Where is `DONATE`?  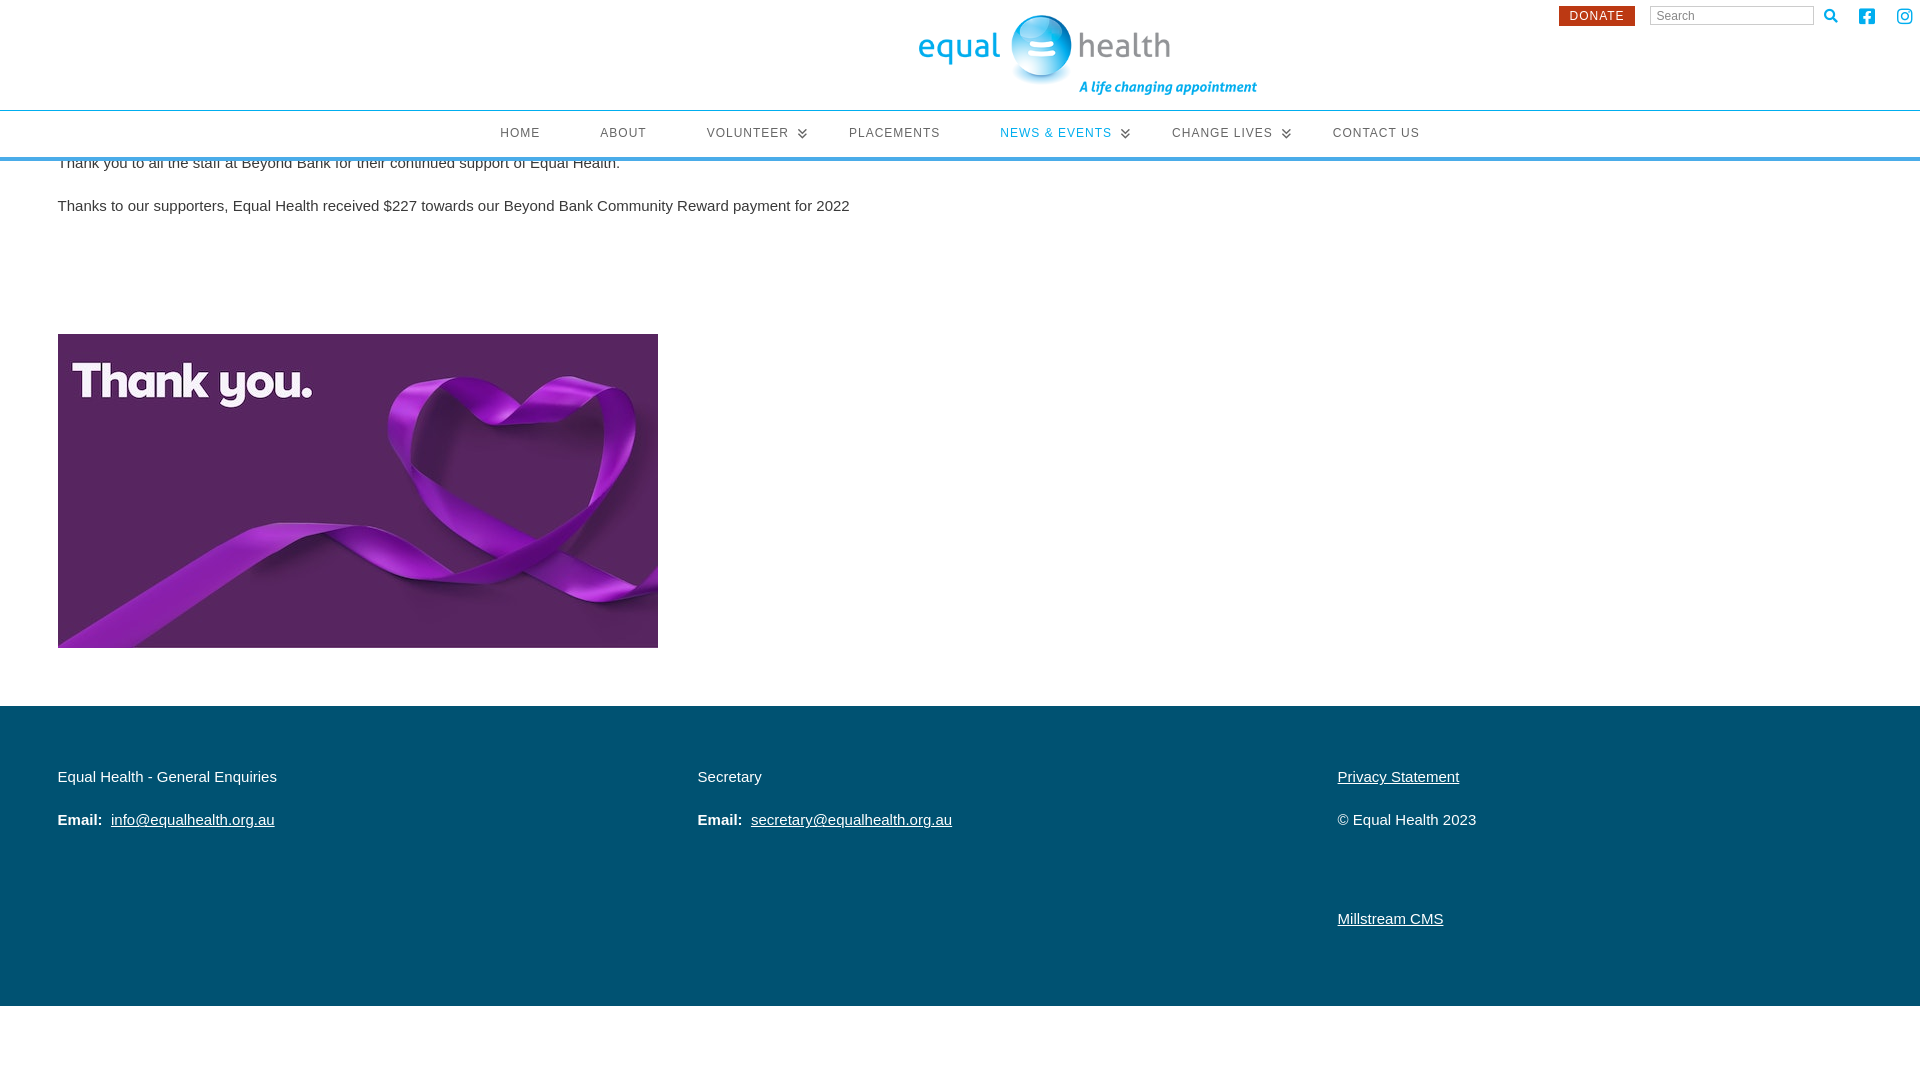 DONATE is located at coordinates (1596, 16).